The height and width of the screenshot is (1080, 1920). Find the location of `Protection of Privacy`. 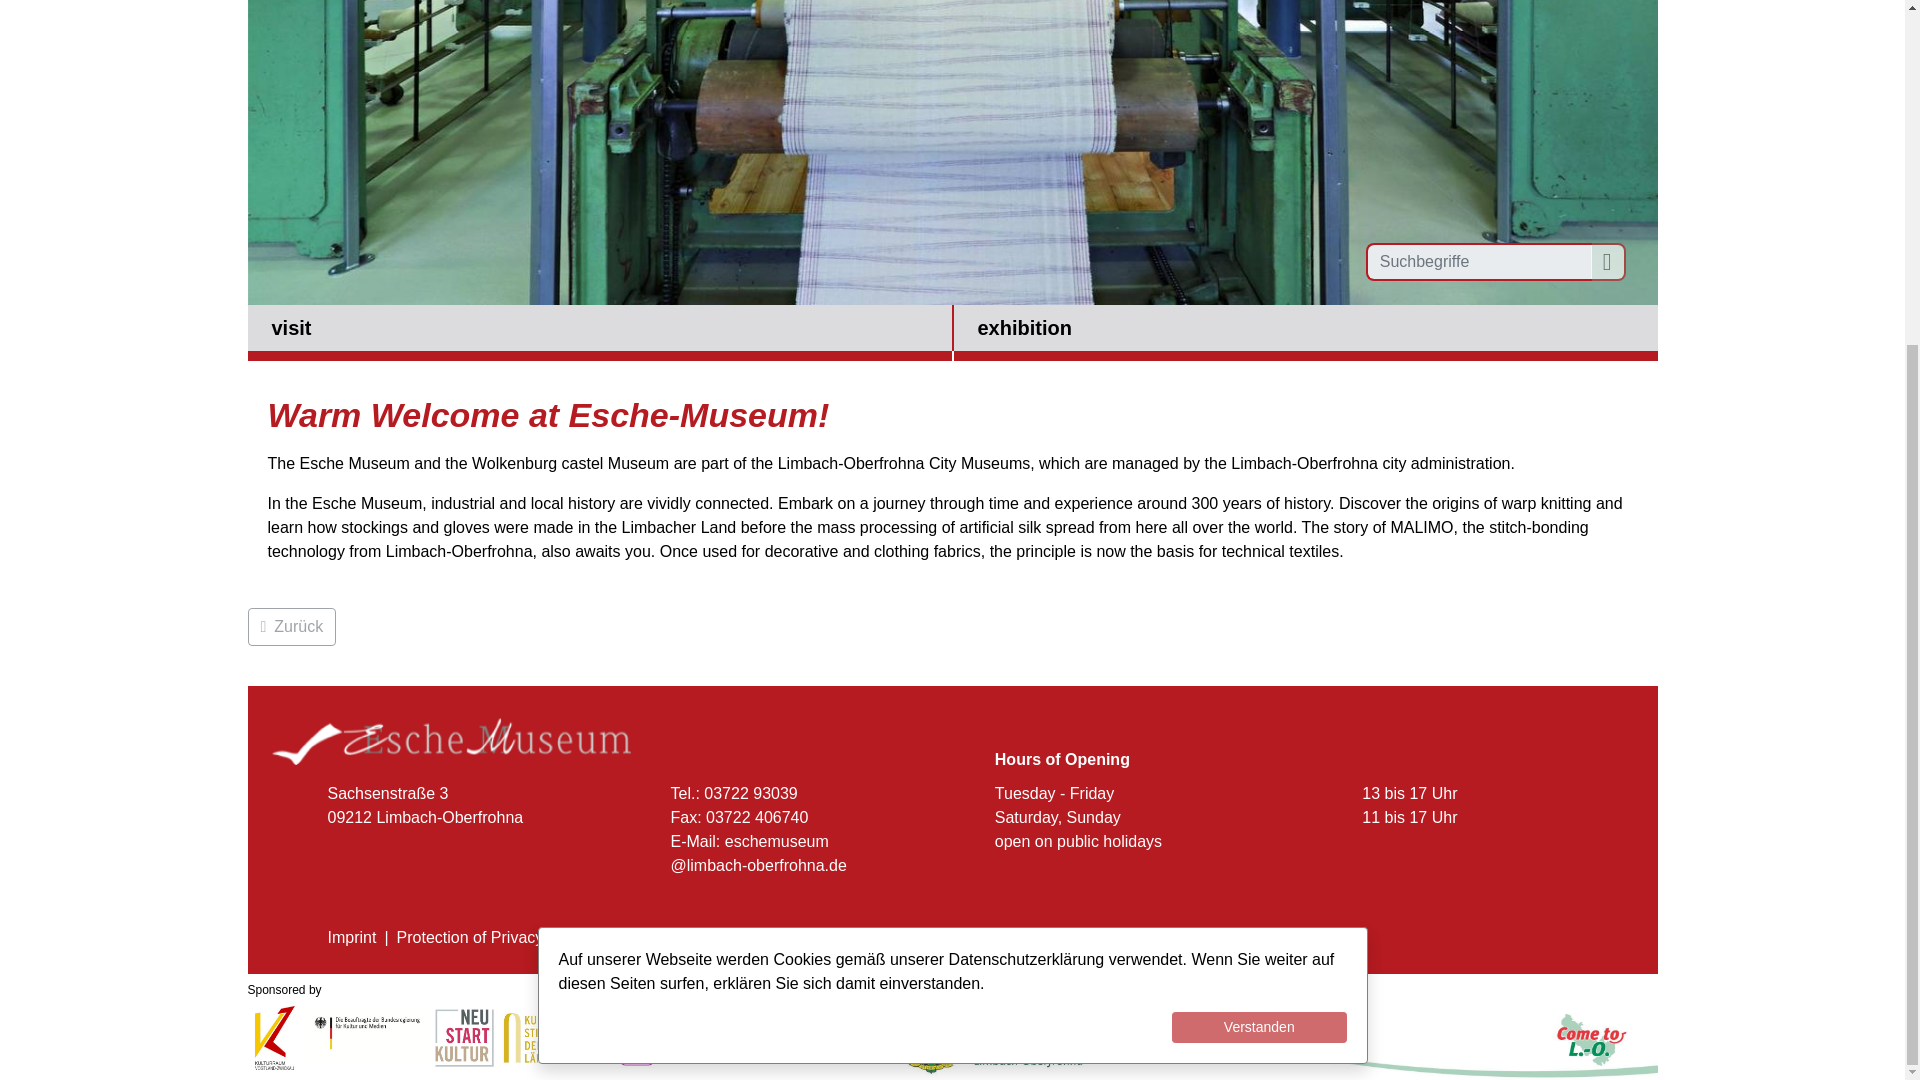

Protection of Privacy is located at coordinates (470, 937).